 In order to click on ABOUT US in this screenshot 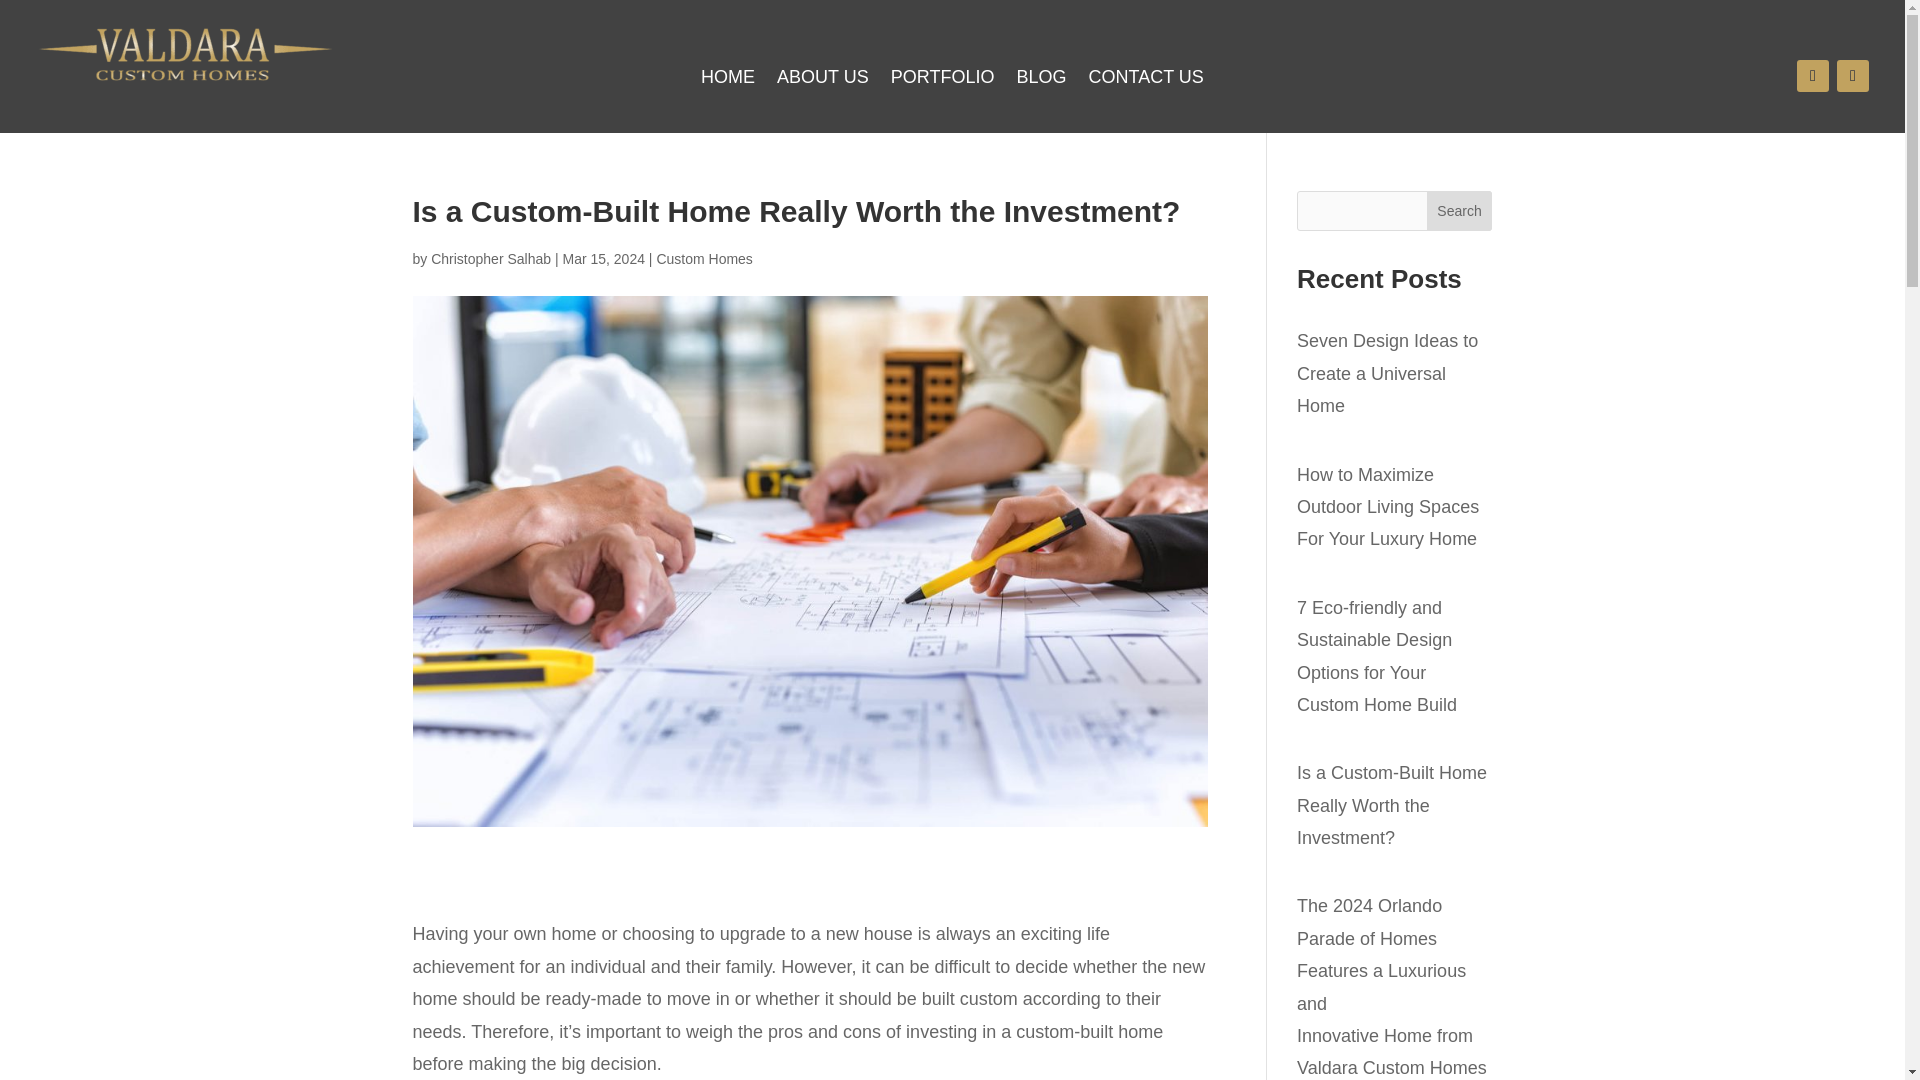, I will do `click(823, 80)`.